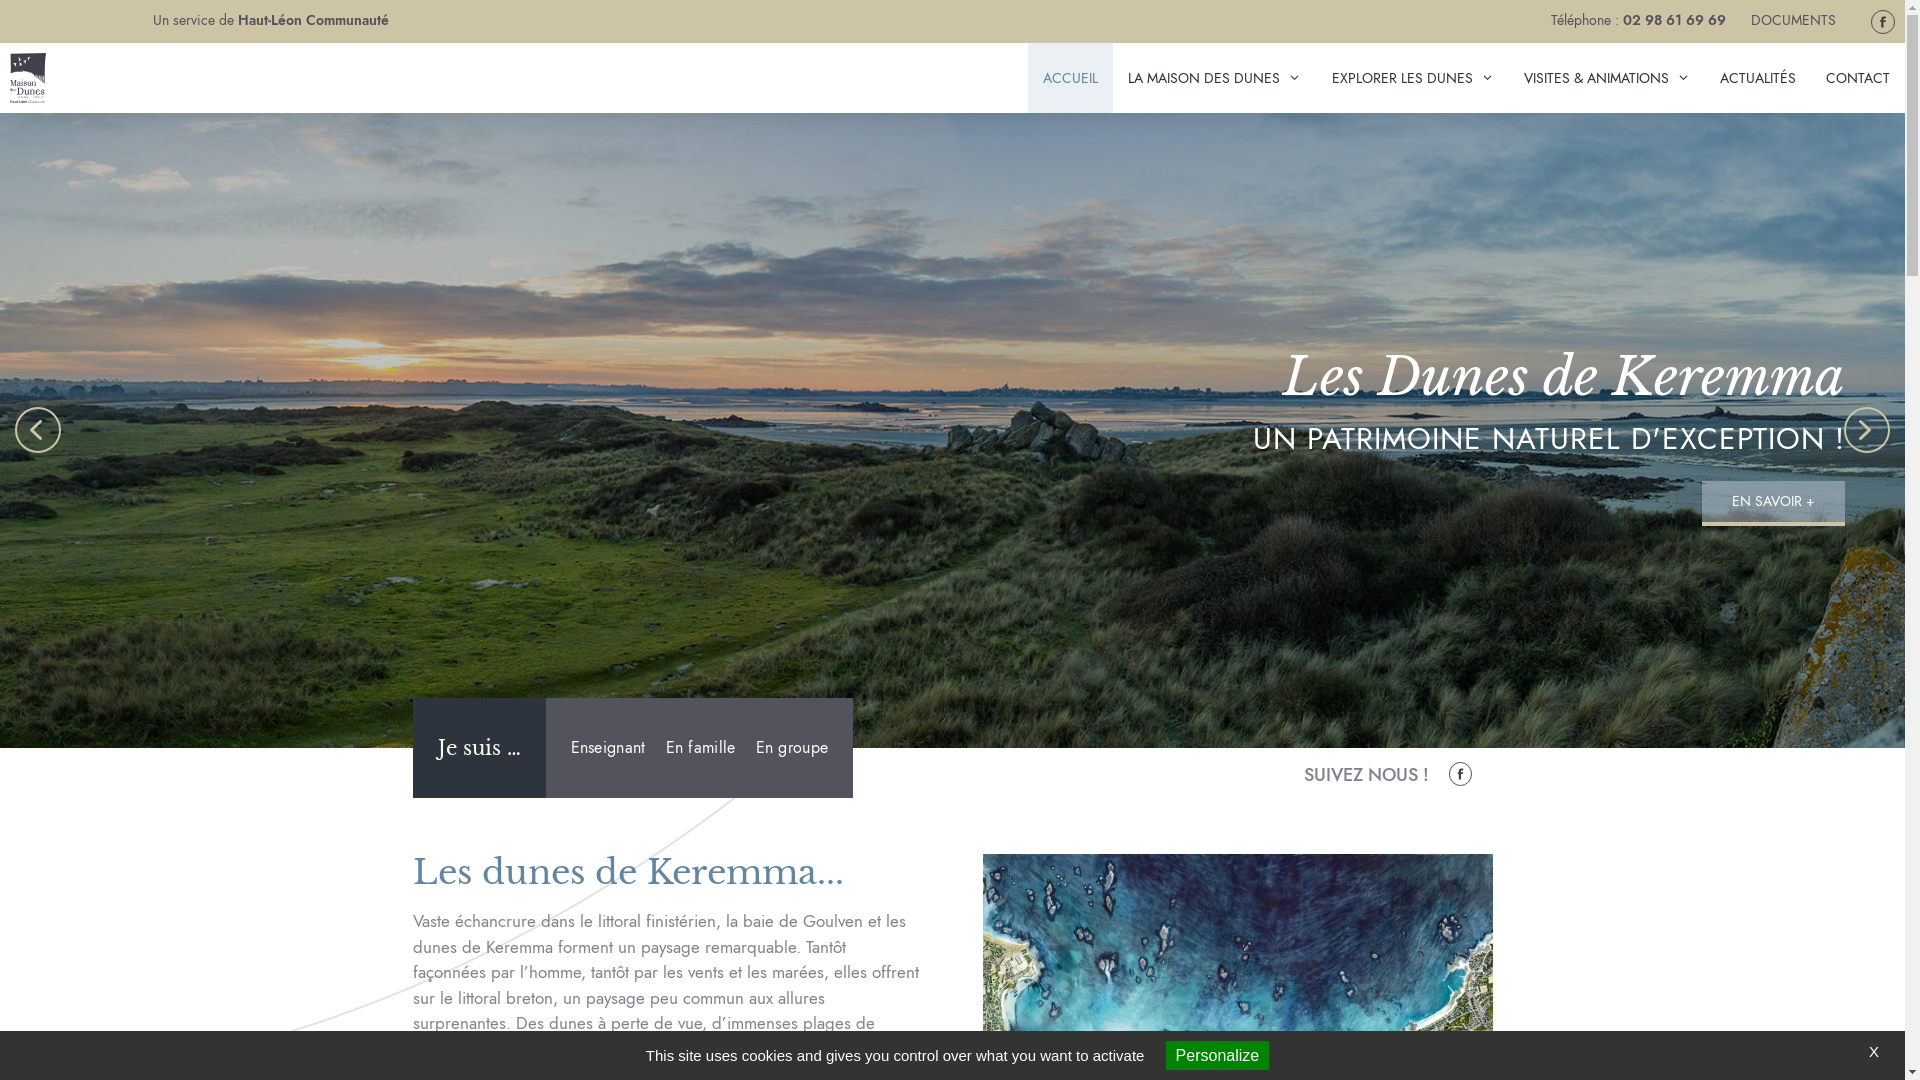 Image resolution: width=1920 pixels, height=1080 pixels. I want to click on DOCUMENTS, so click(1794, 20).